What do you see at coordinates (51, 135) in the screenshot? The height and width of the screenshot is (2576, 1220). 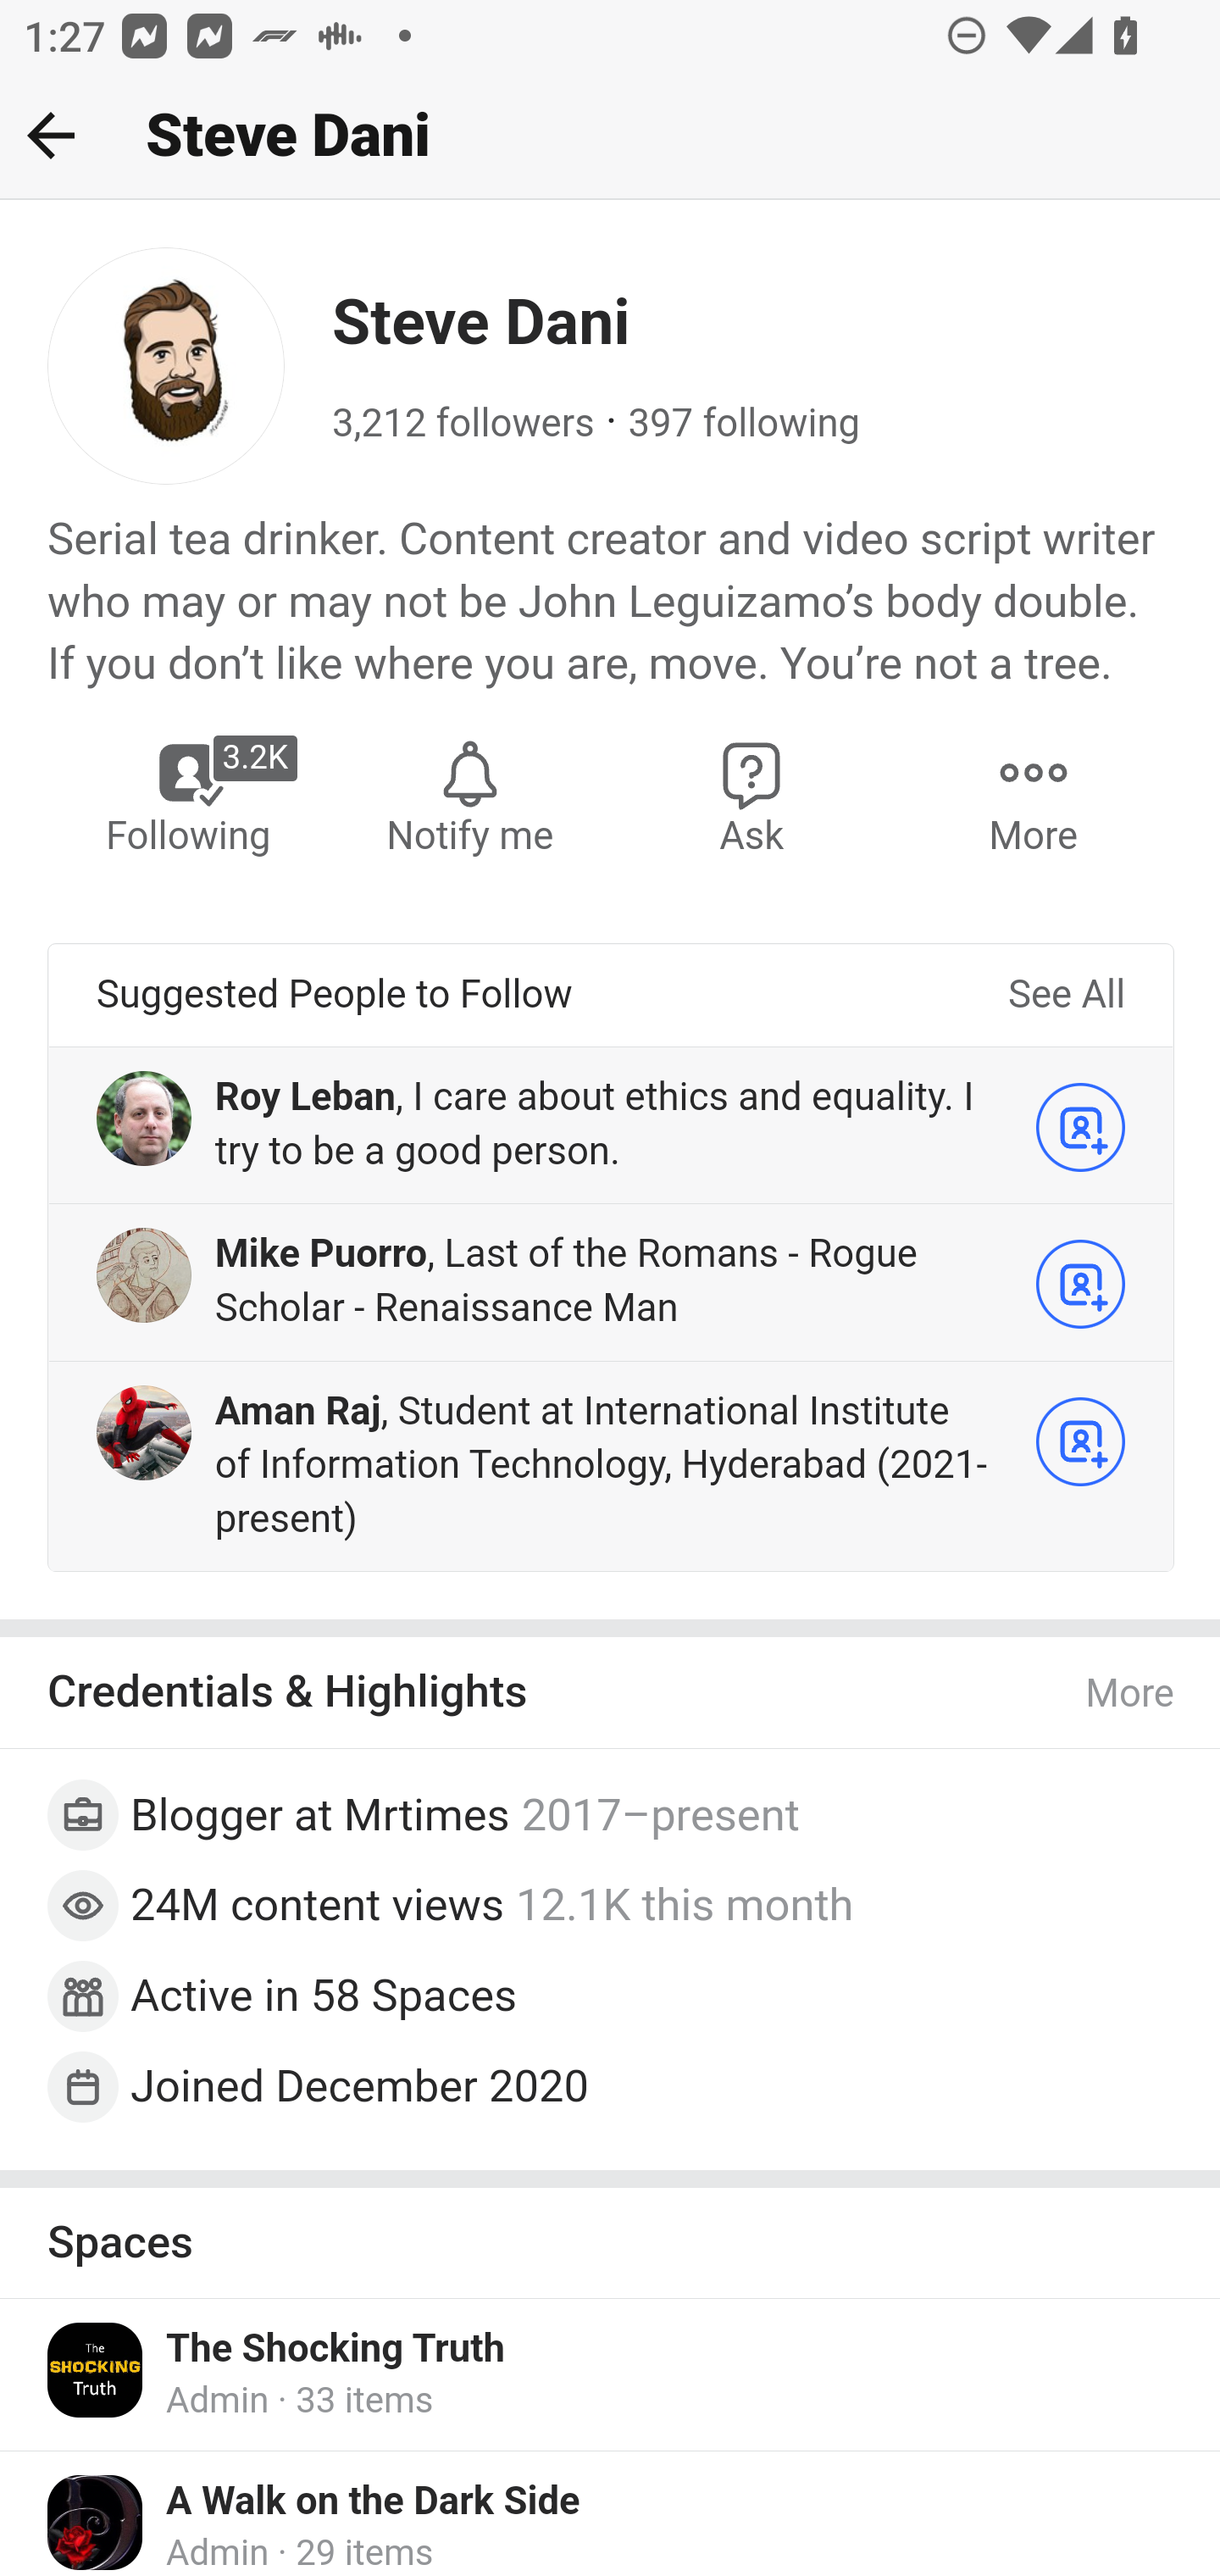 I see `Back` at bounding box center [51, 135].